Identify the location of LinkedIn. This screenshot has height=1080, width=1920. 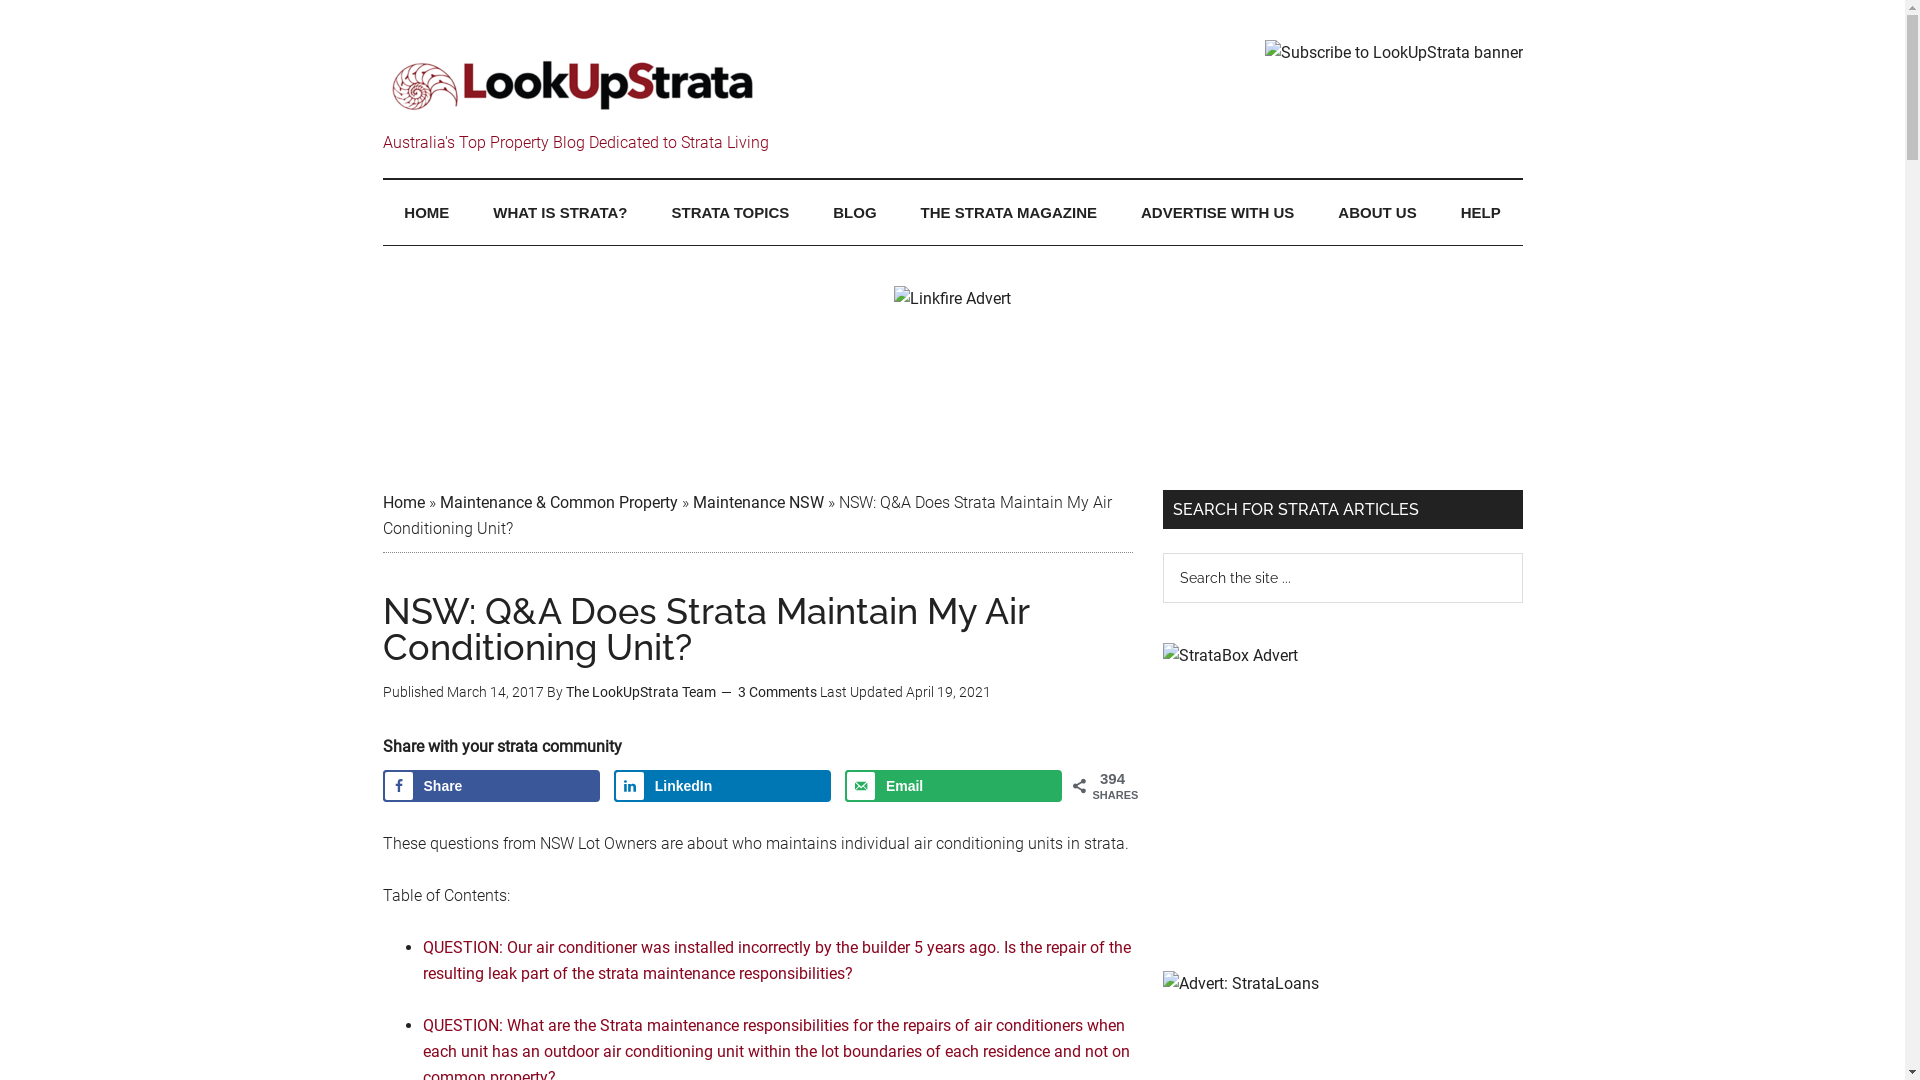
(723, 786).